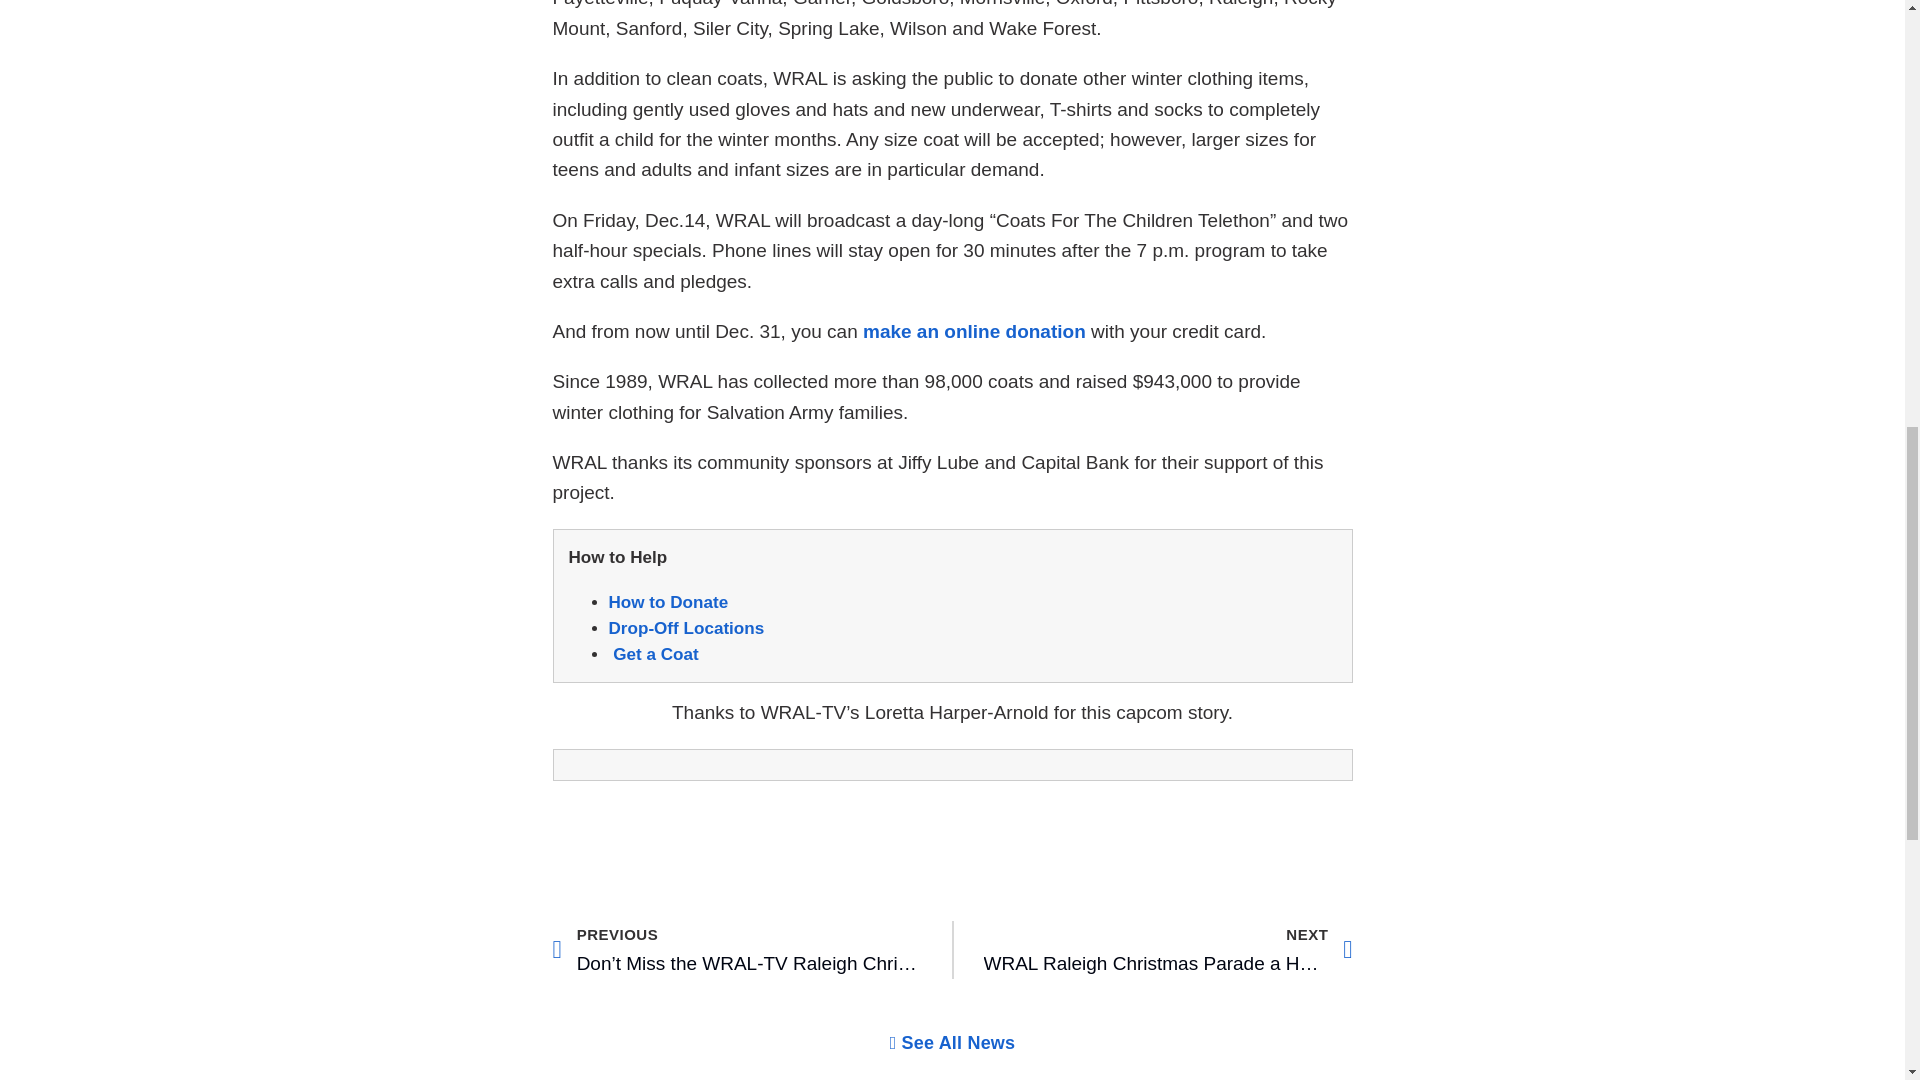 This screenshot has height=1080, width=1920. I want to click on Get a Coat, so click(655, 654).